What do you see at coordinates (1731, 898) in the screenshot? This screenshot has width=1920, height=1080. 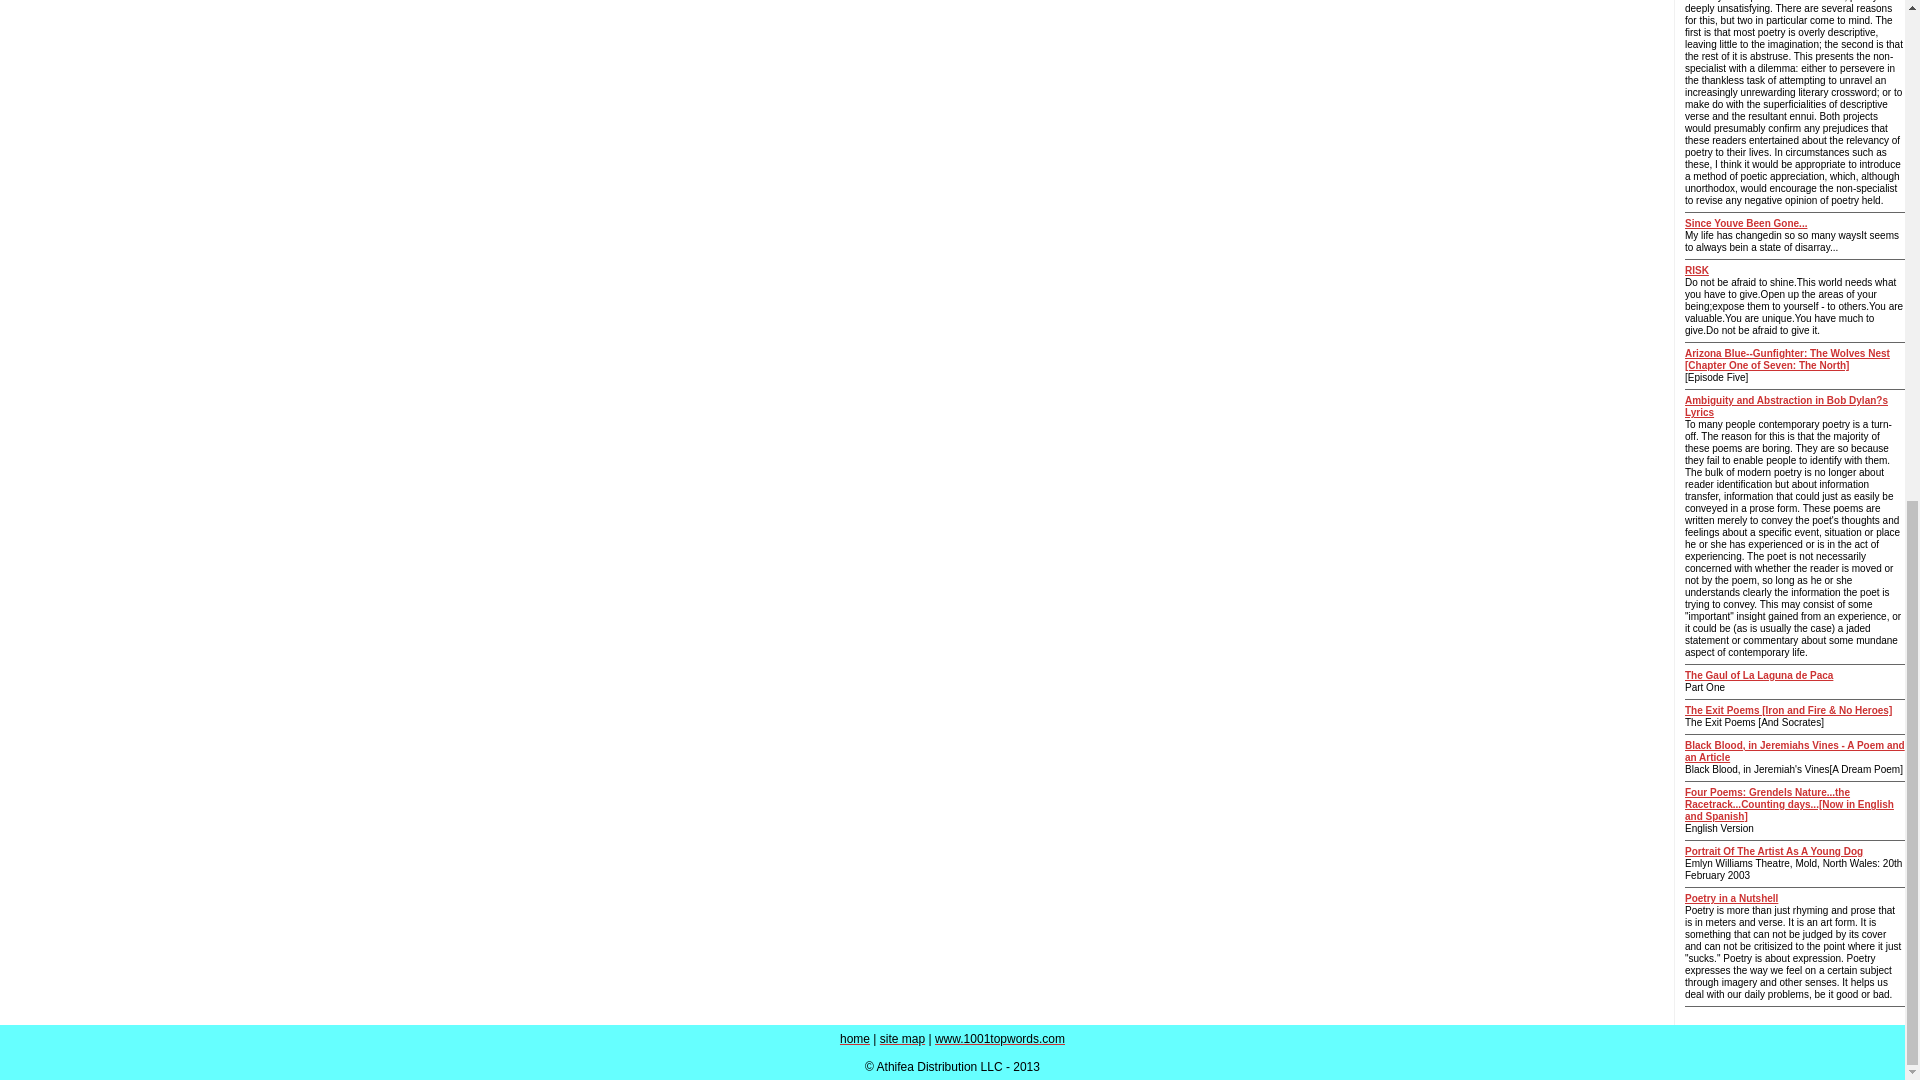 I see `Poetry in a Nutshell` at bounding box center [1731, 898].